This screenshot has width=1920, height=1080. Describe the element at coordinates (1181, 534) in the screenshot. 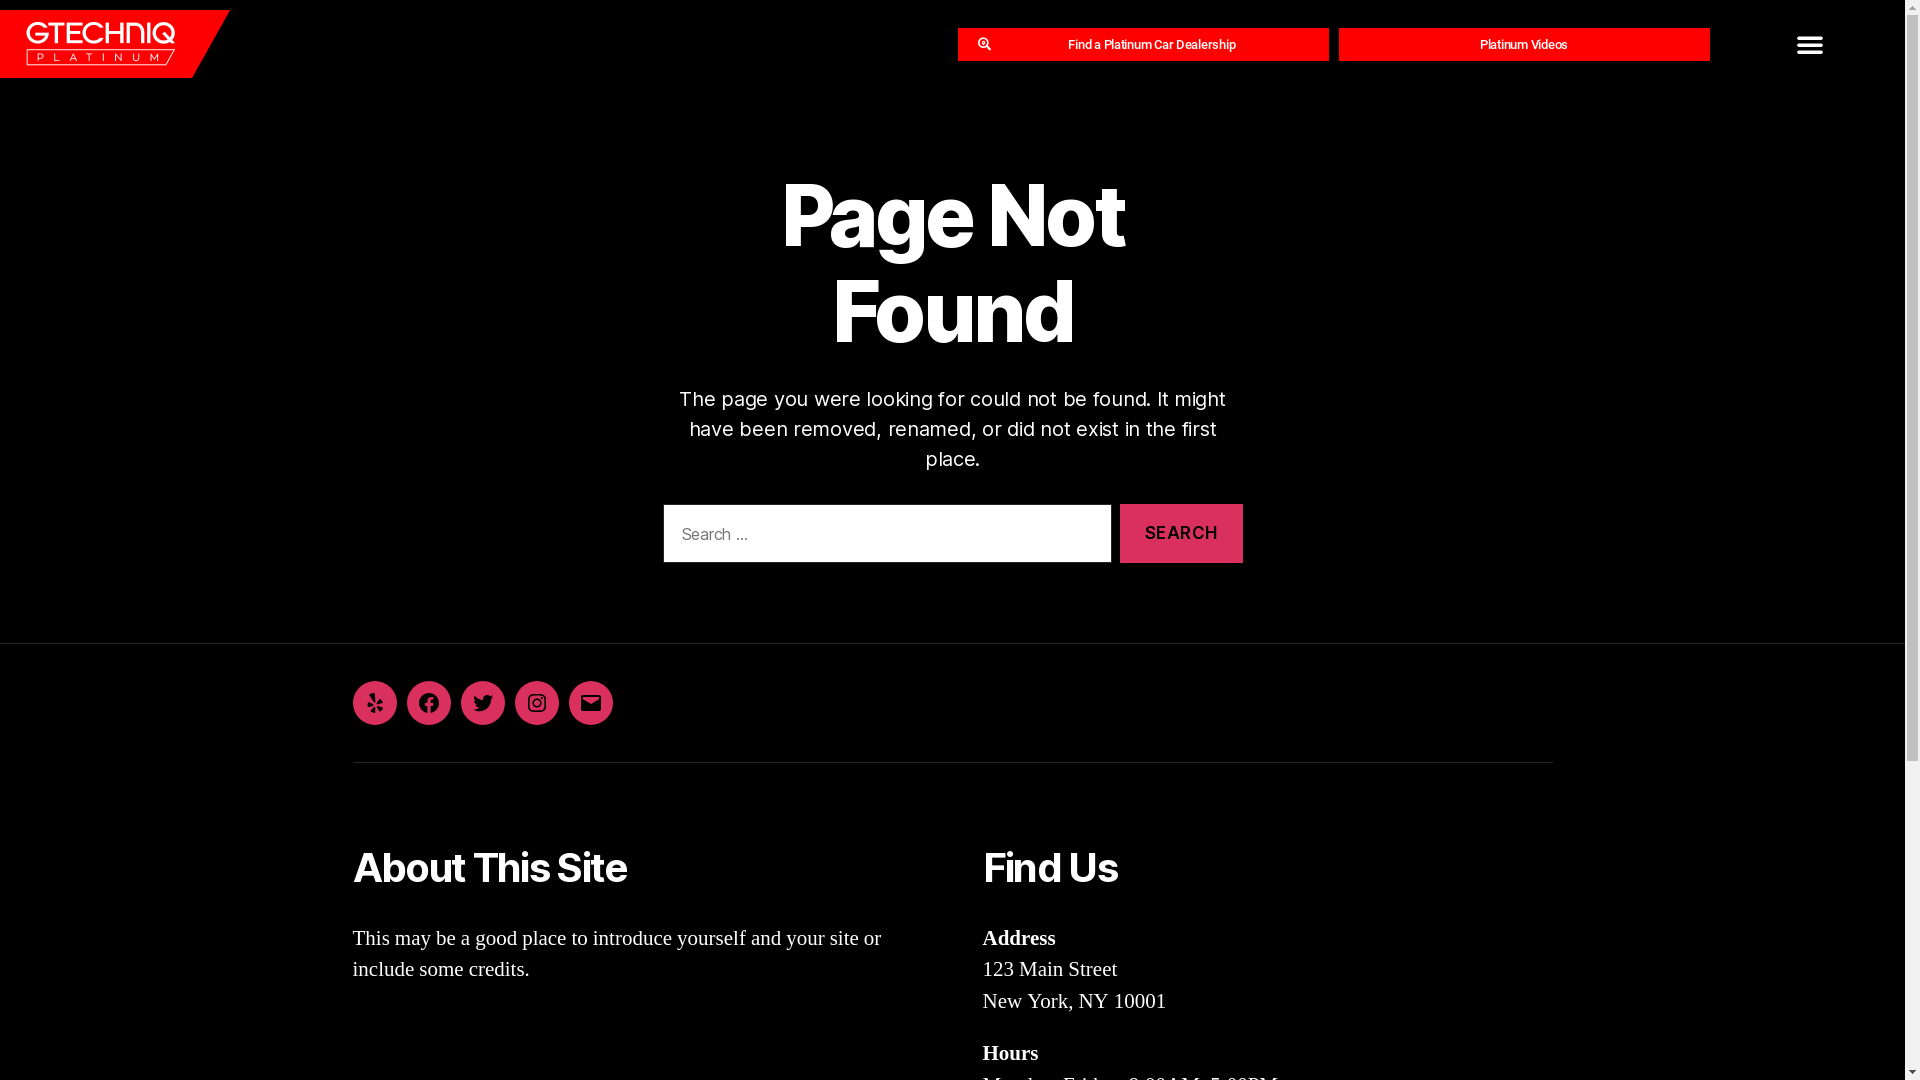

I see `Search` at that location.